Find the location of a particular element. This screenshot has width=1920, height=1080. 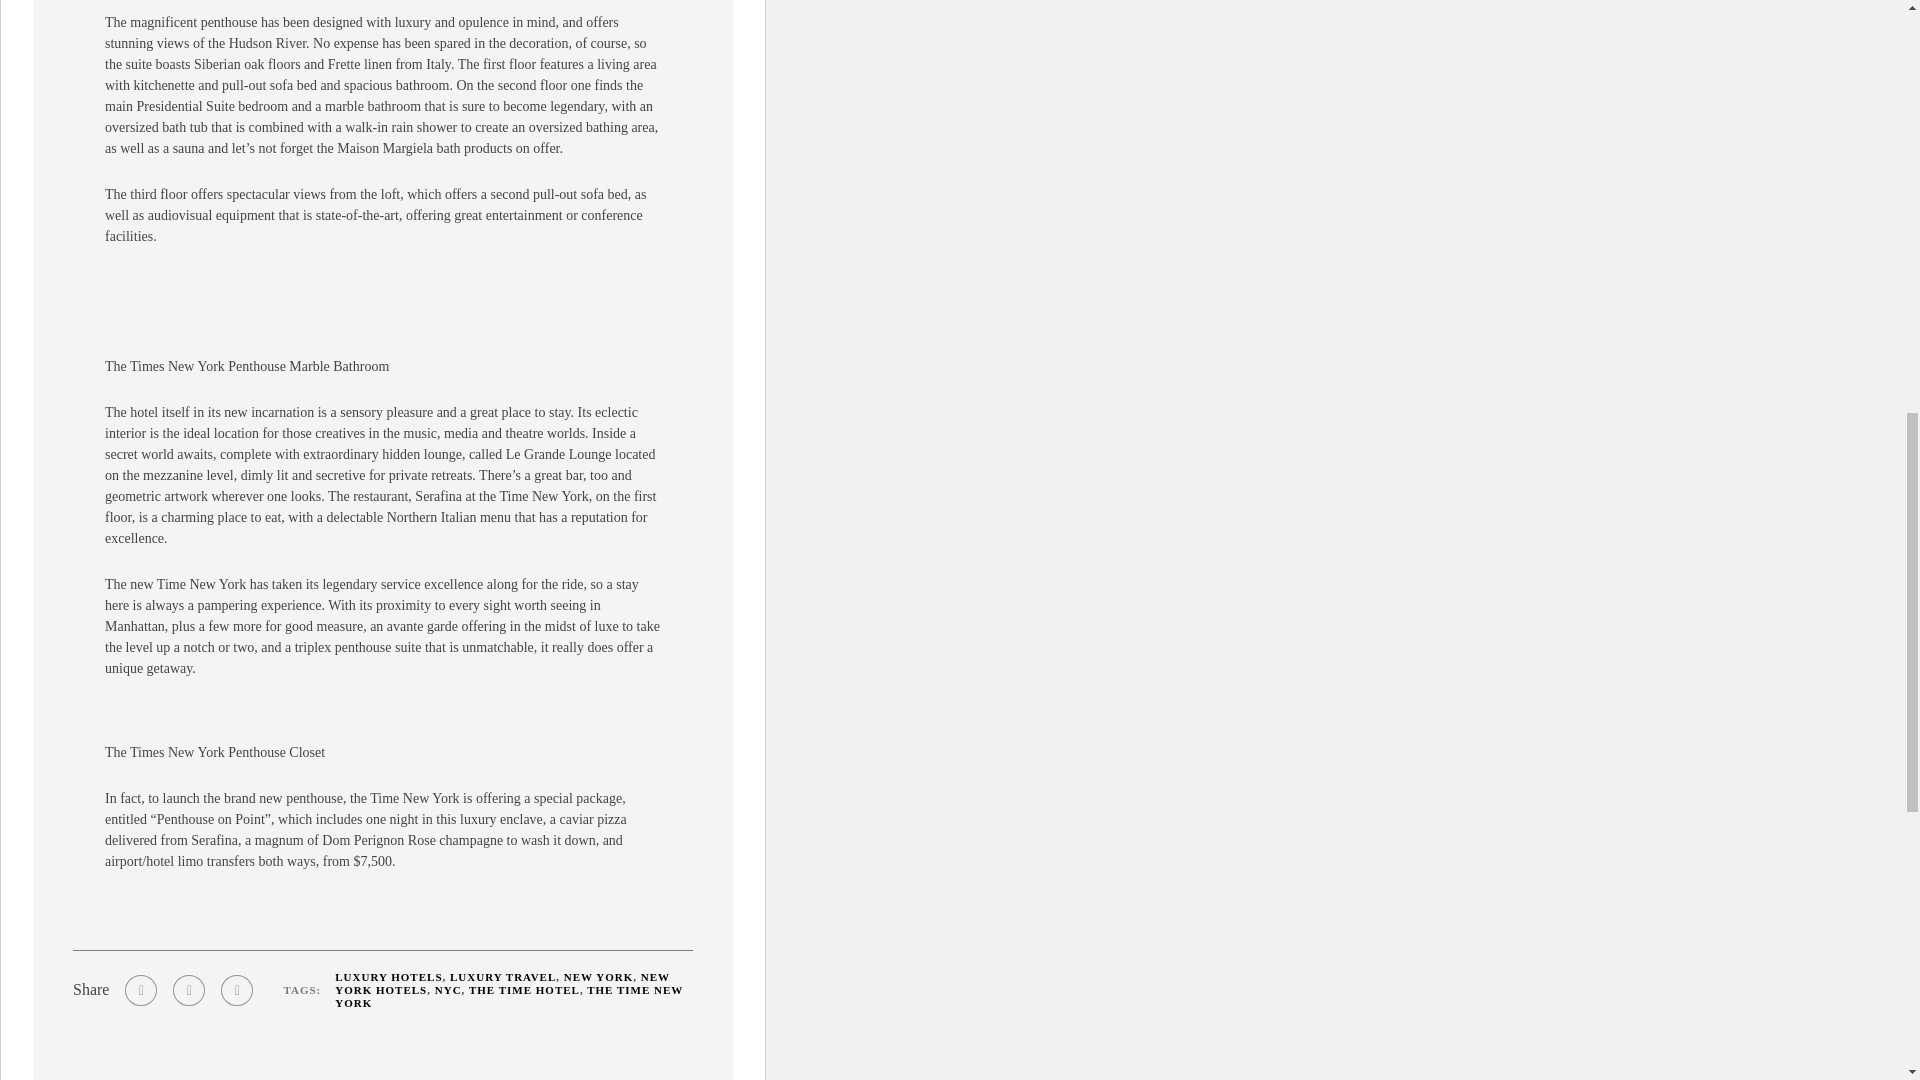

THE TIME HOTEL is located at coordinates (524, 989).